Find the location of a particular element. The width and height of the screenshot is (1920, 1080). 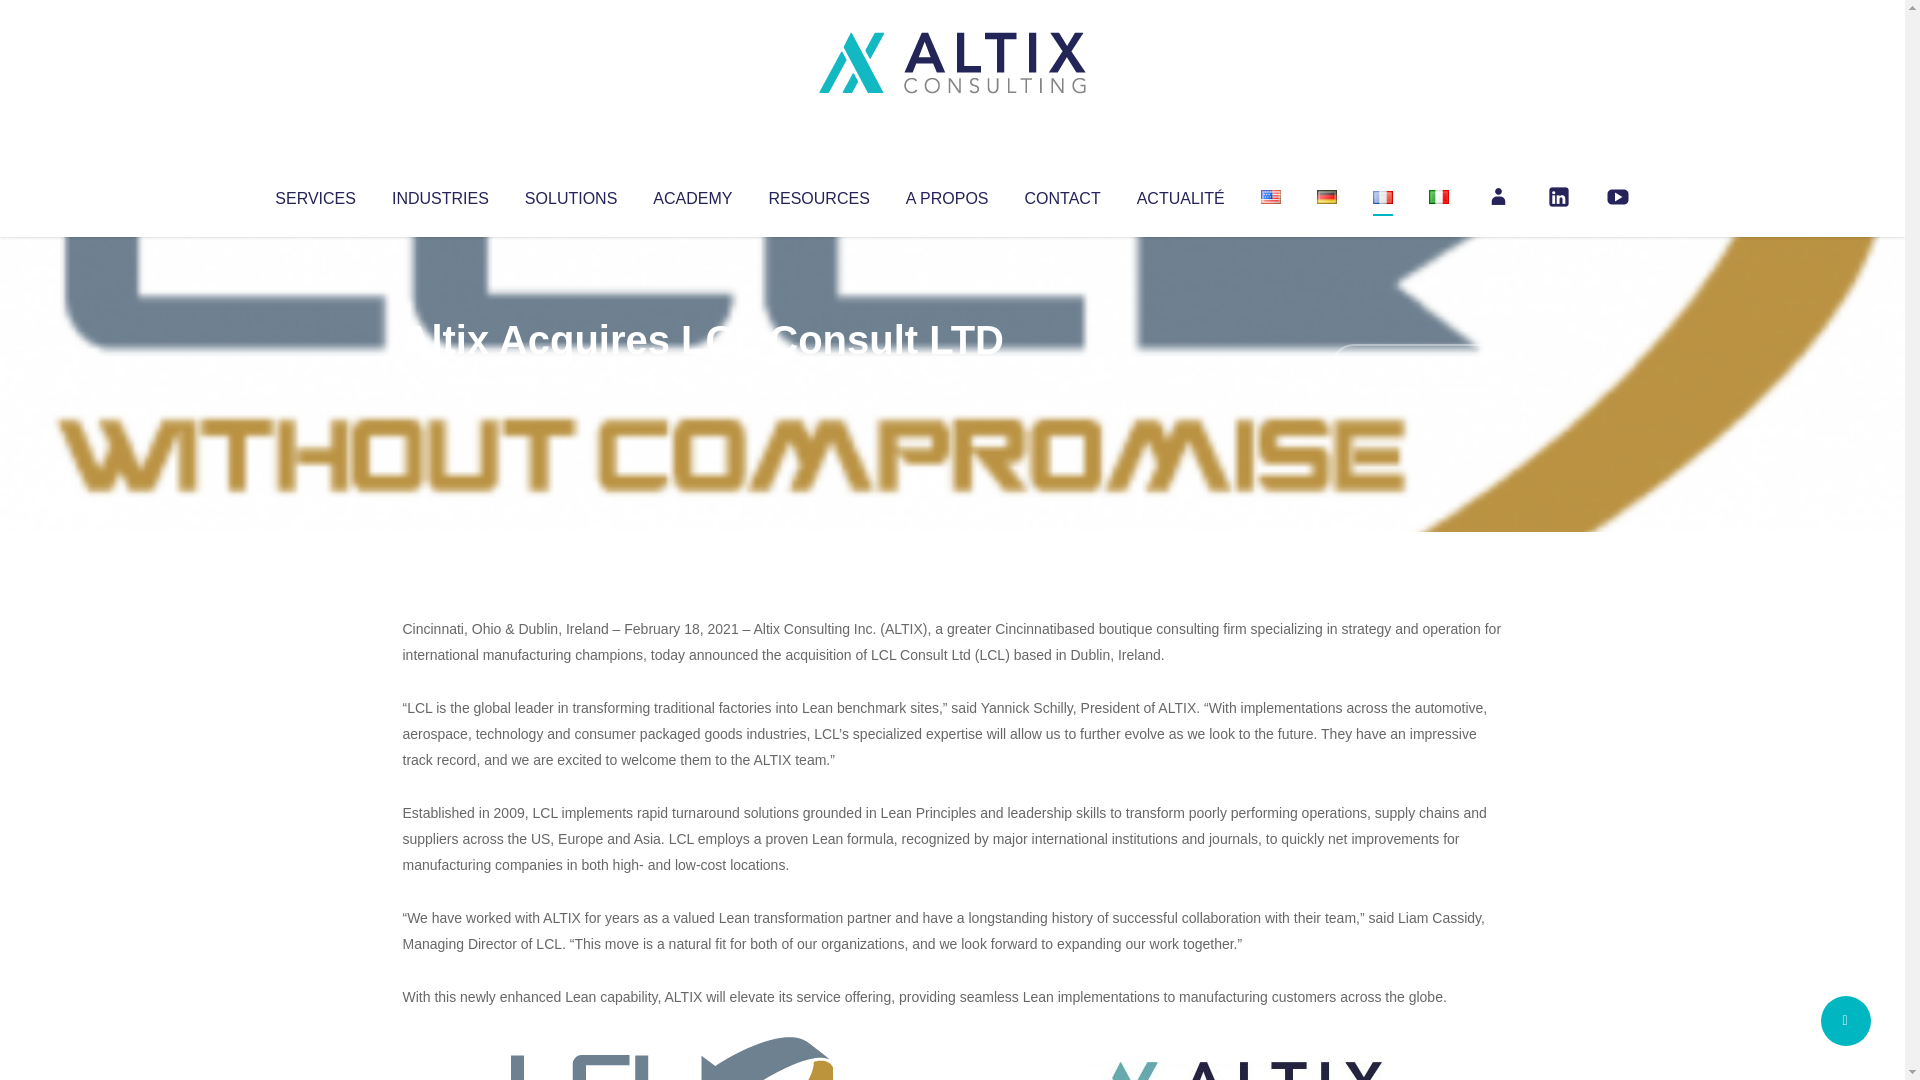

RESOURCES is located at coordinates (818, 194).